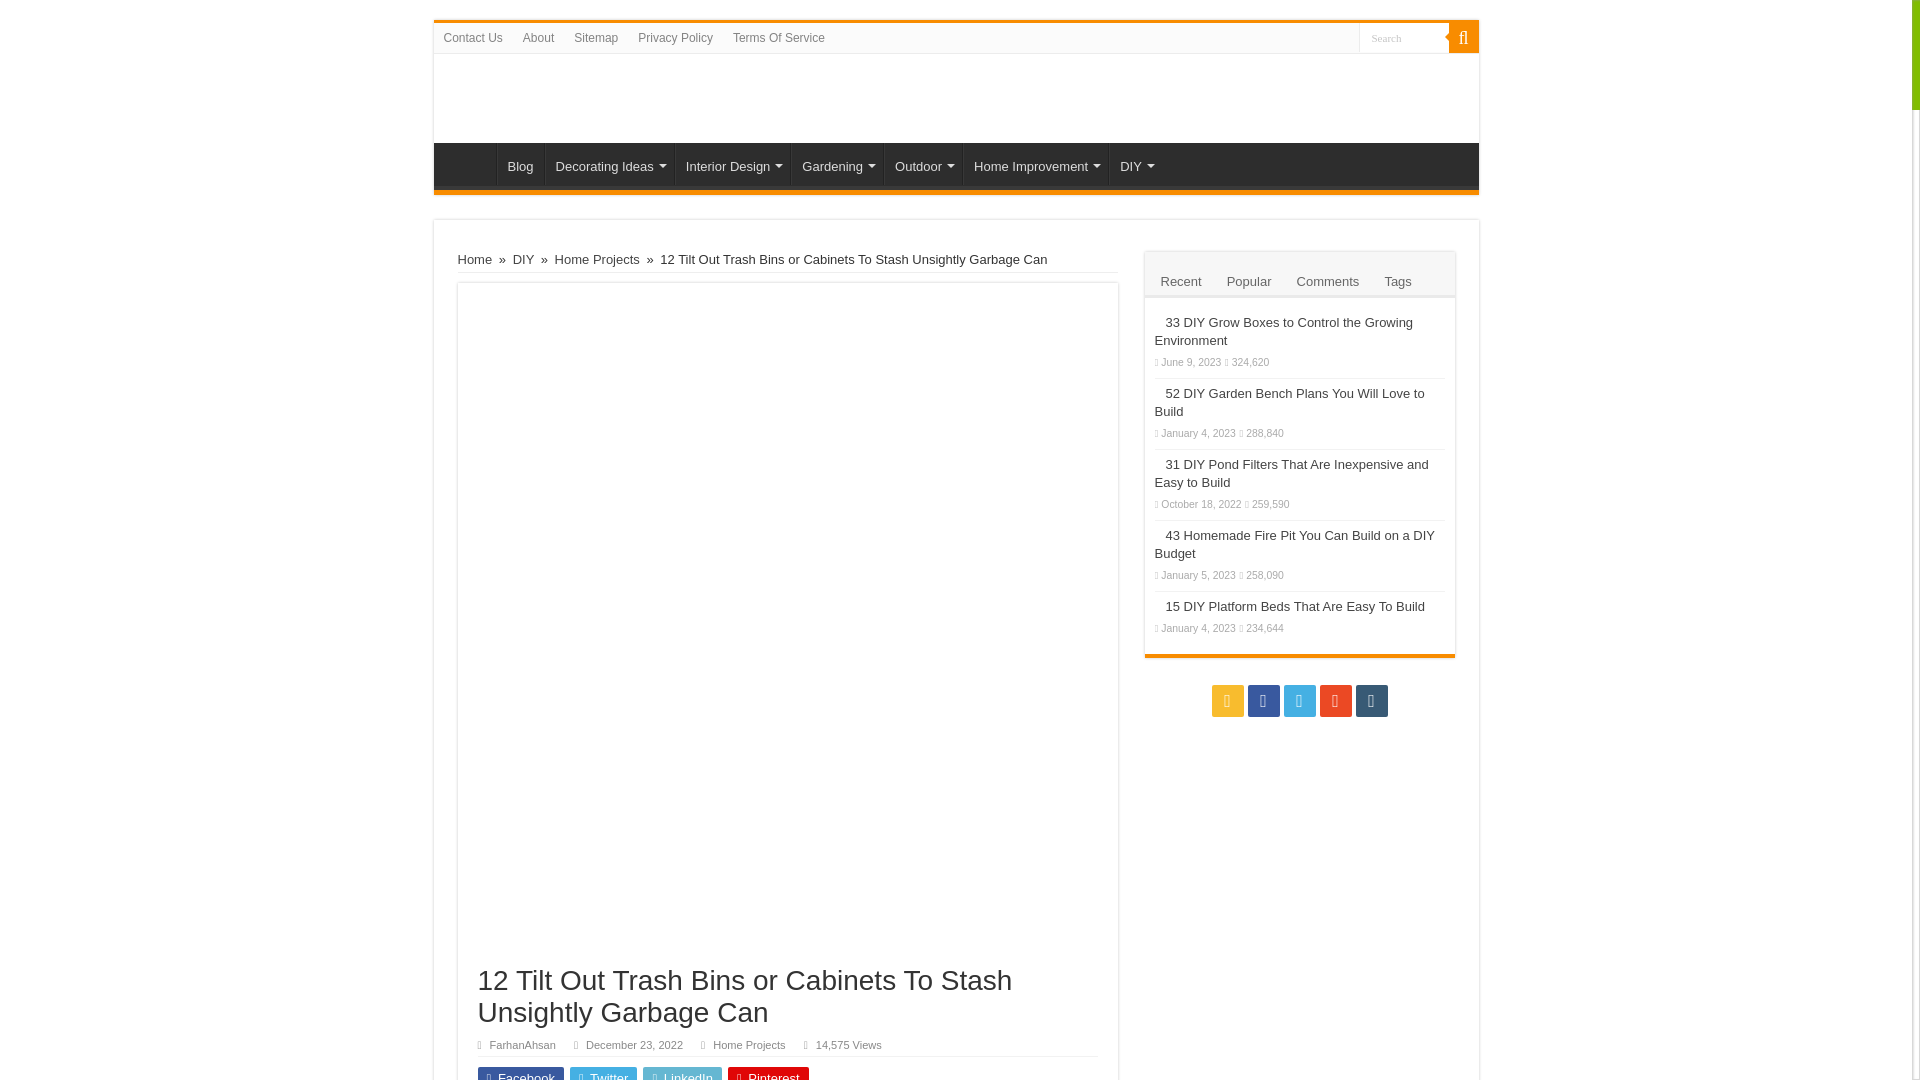 This screenshot has height=1080, width=1920. What do you see at coordinates (1462, 37) in the screenshot?
I see `Search` at bounding box center [1462, 37].